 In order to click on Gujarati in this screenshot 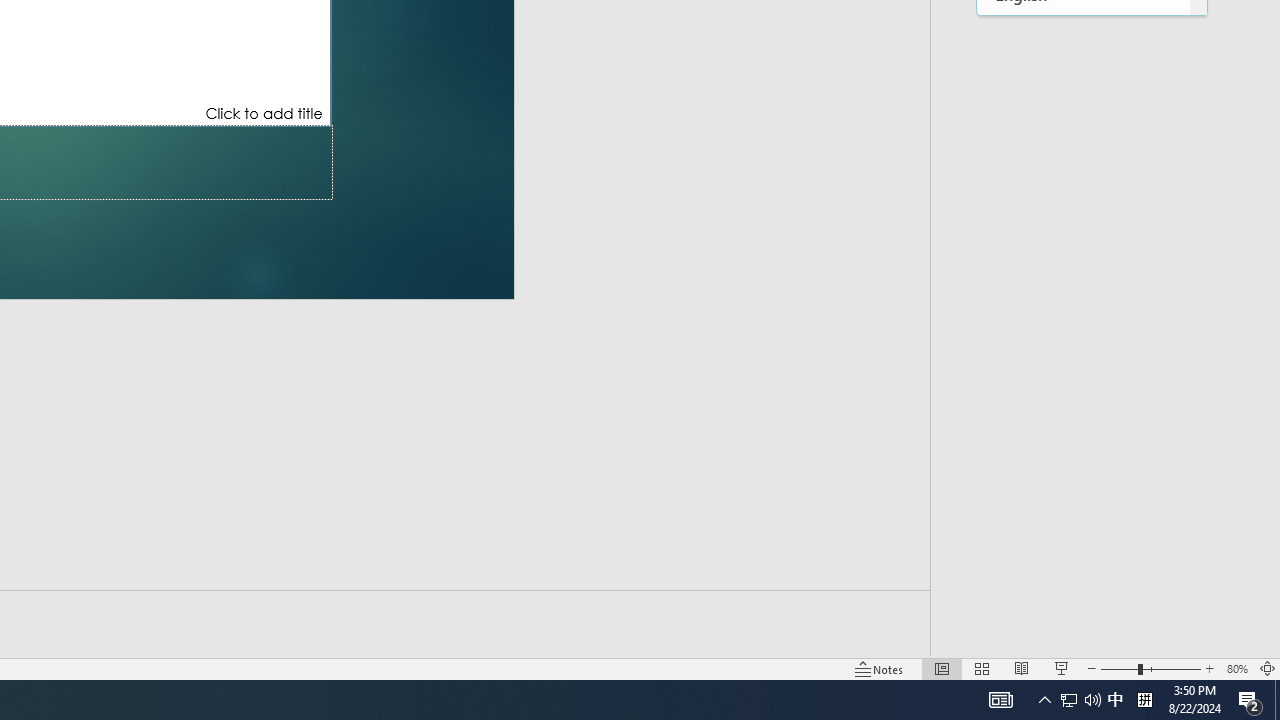, I will do `click(1083, 526)`.